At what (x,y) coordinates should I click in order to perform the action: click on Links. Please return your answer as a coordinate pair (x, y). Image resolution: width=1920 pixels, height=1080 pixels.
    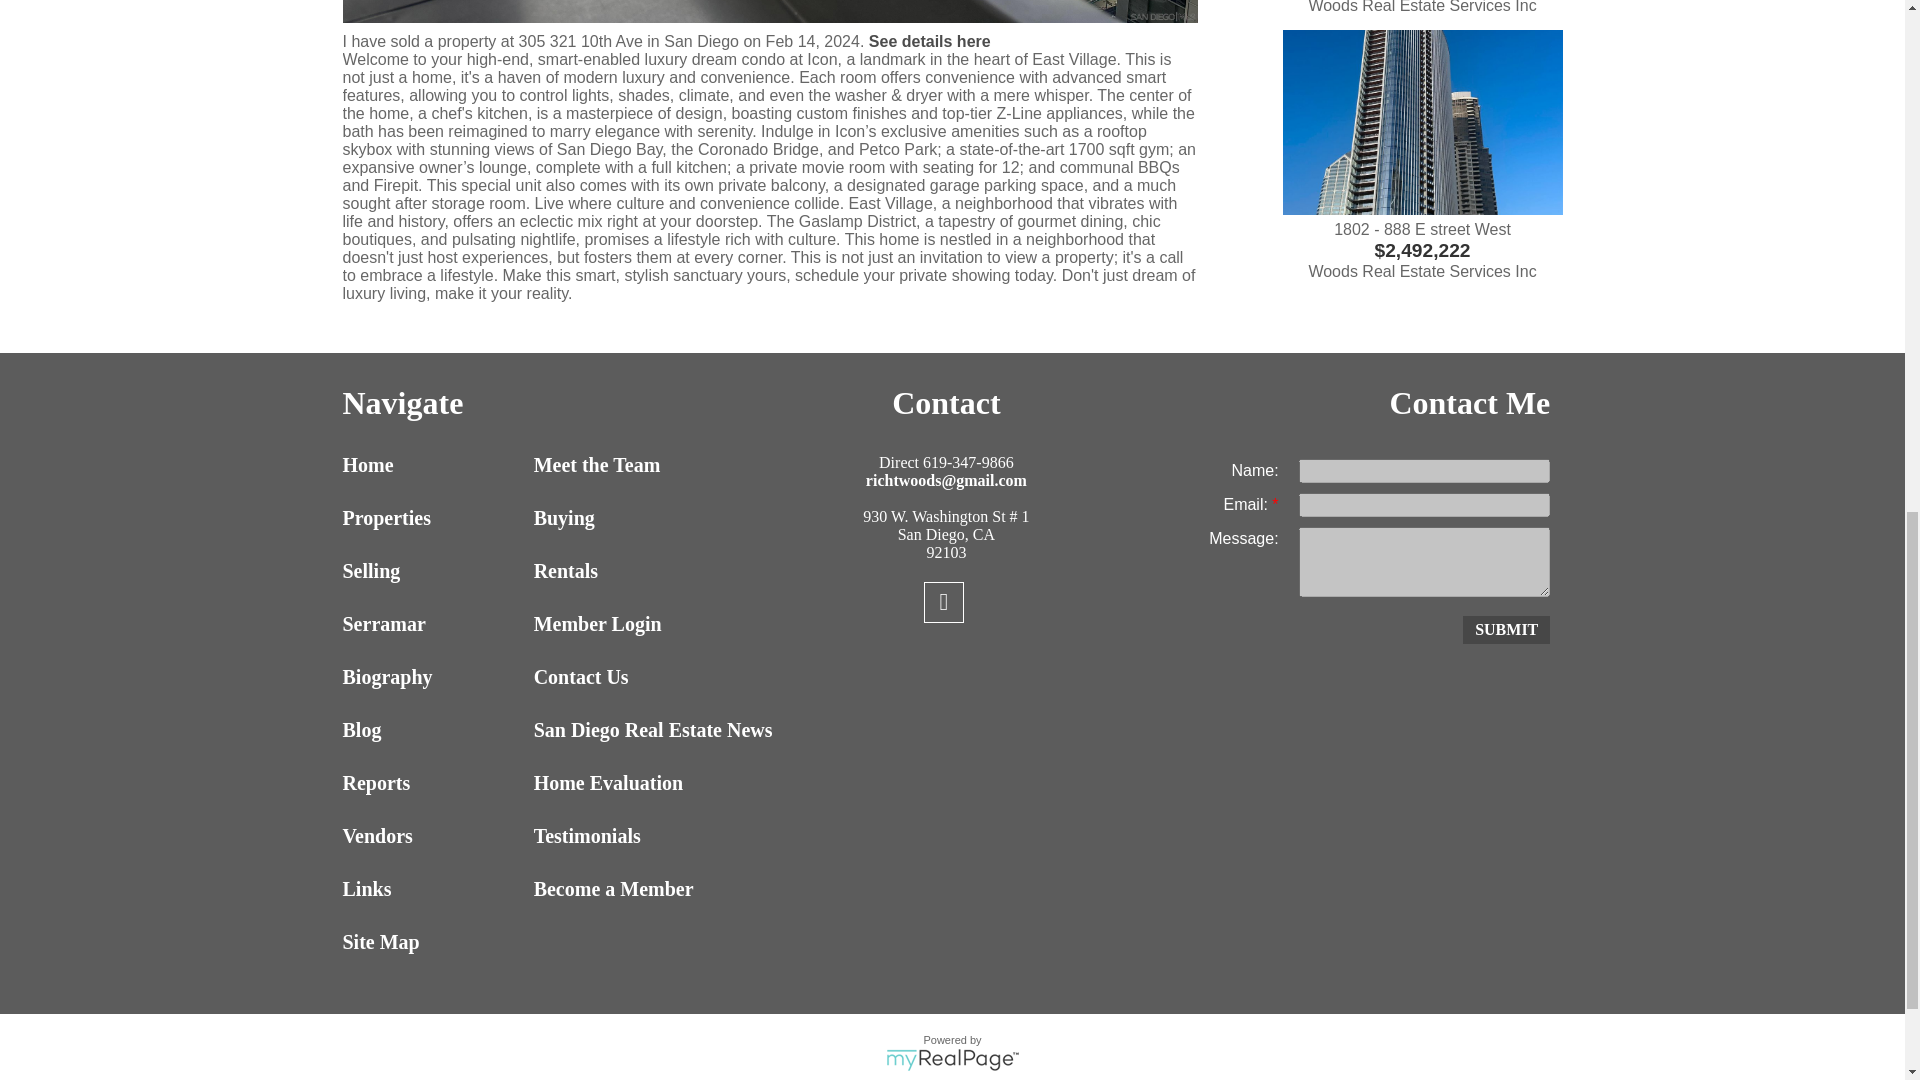
    Looking at the image, I should click on (432, 889).